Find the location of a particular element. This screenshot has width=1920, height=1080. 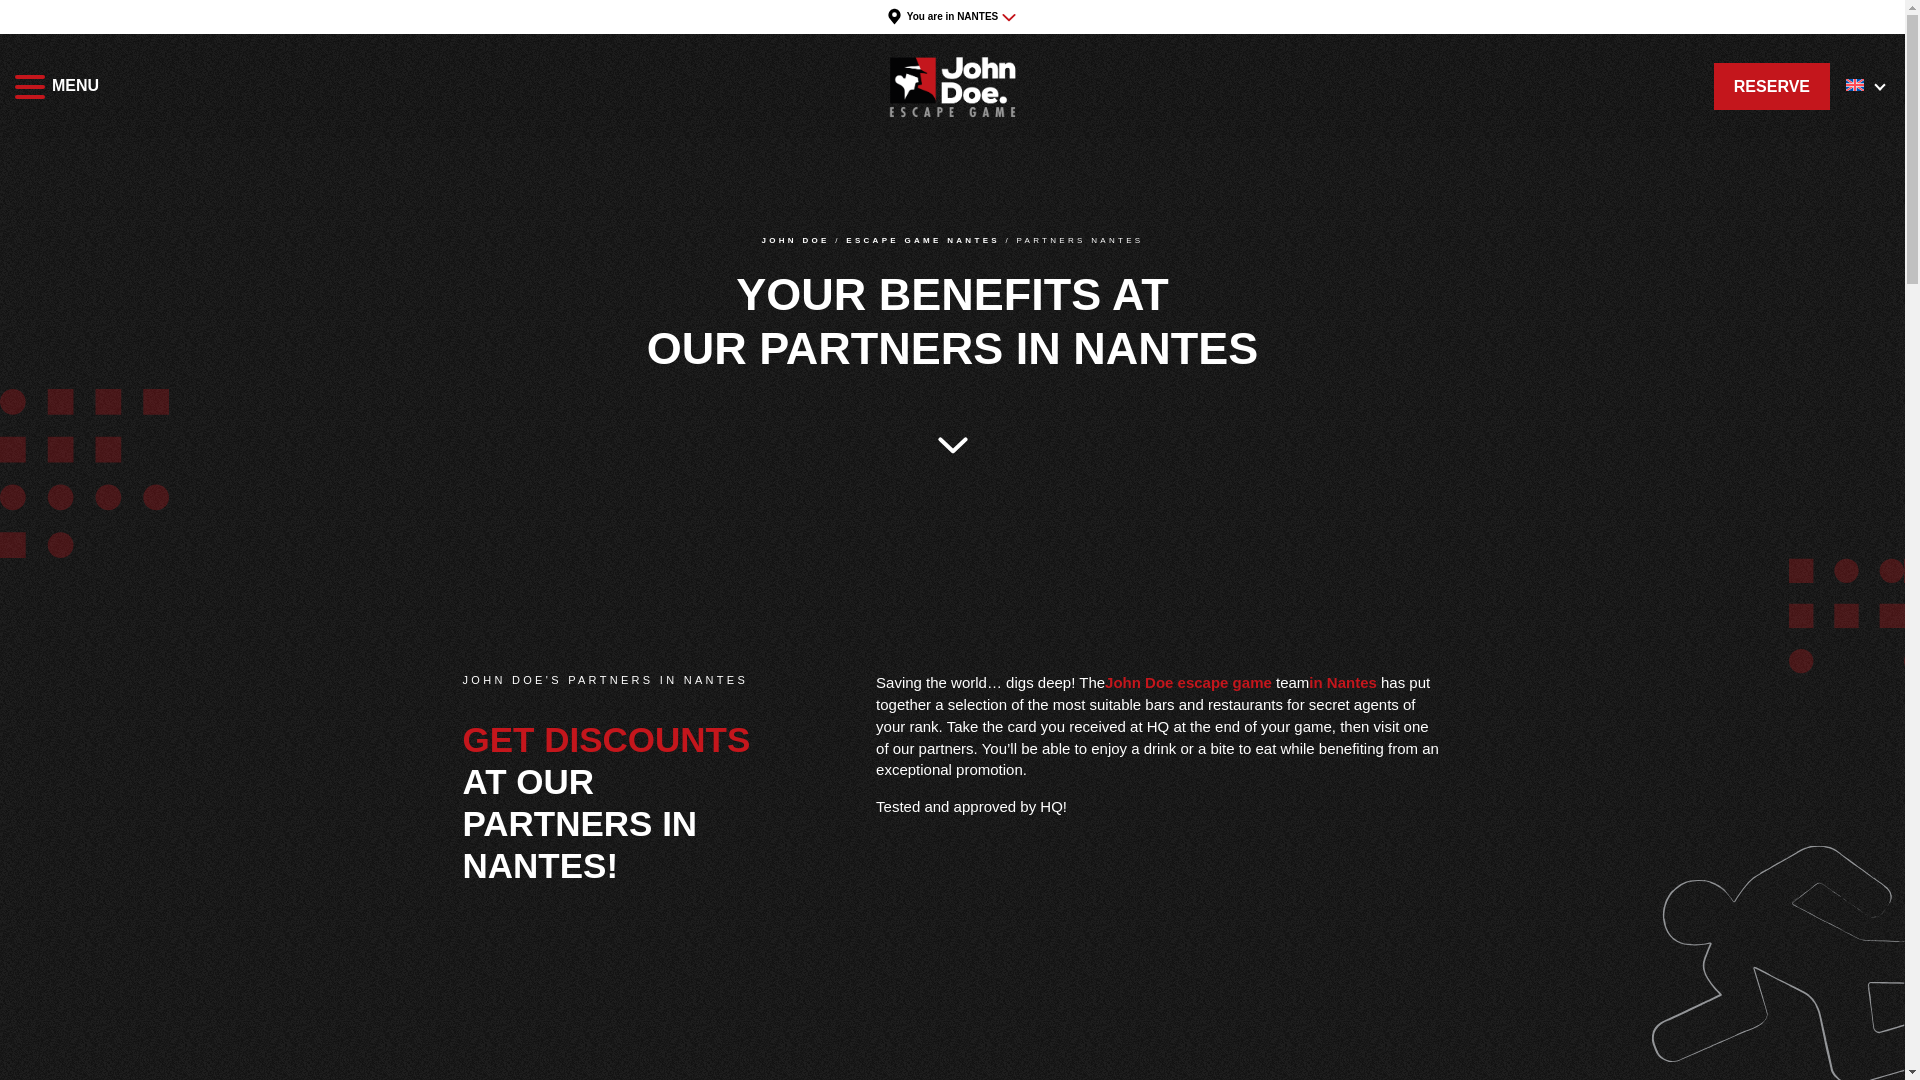

JOHN DOE is located at coordinates (796, 245).